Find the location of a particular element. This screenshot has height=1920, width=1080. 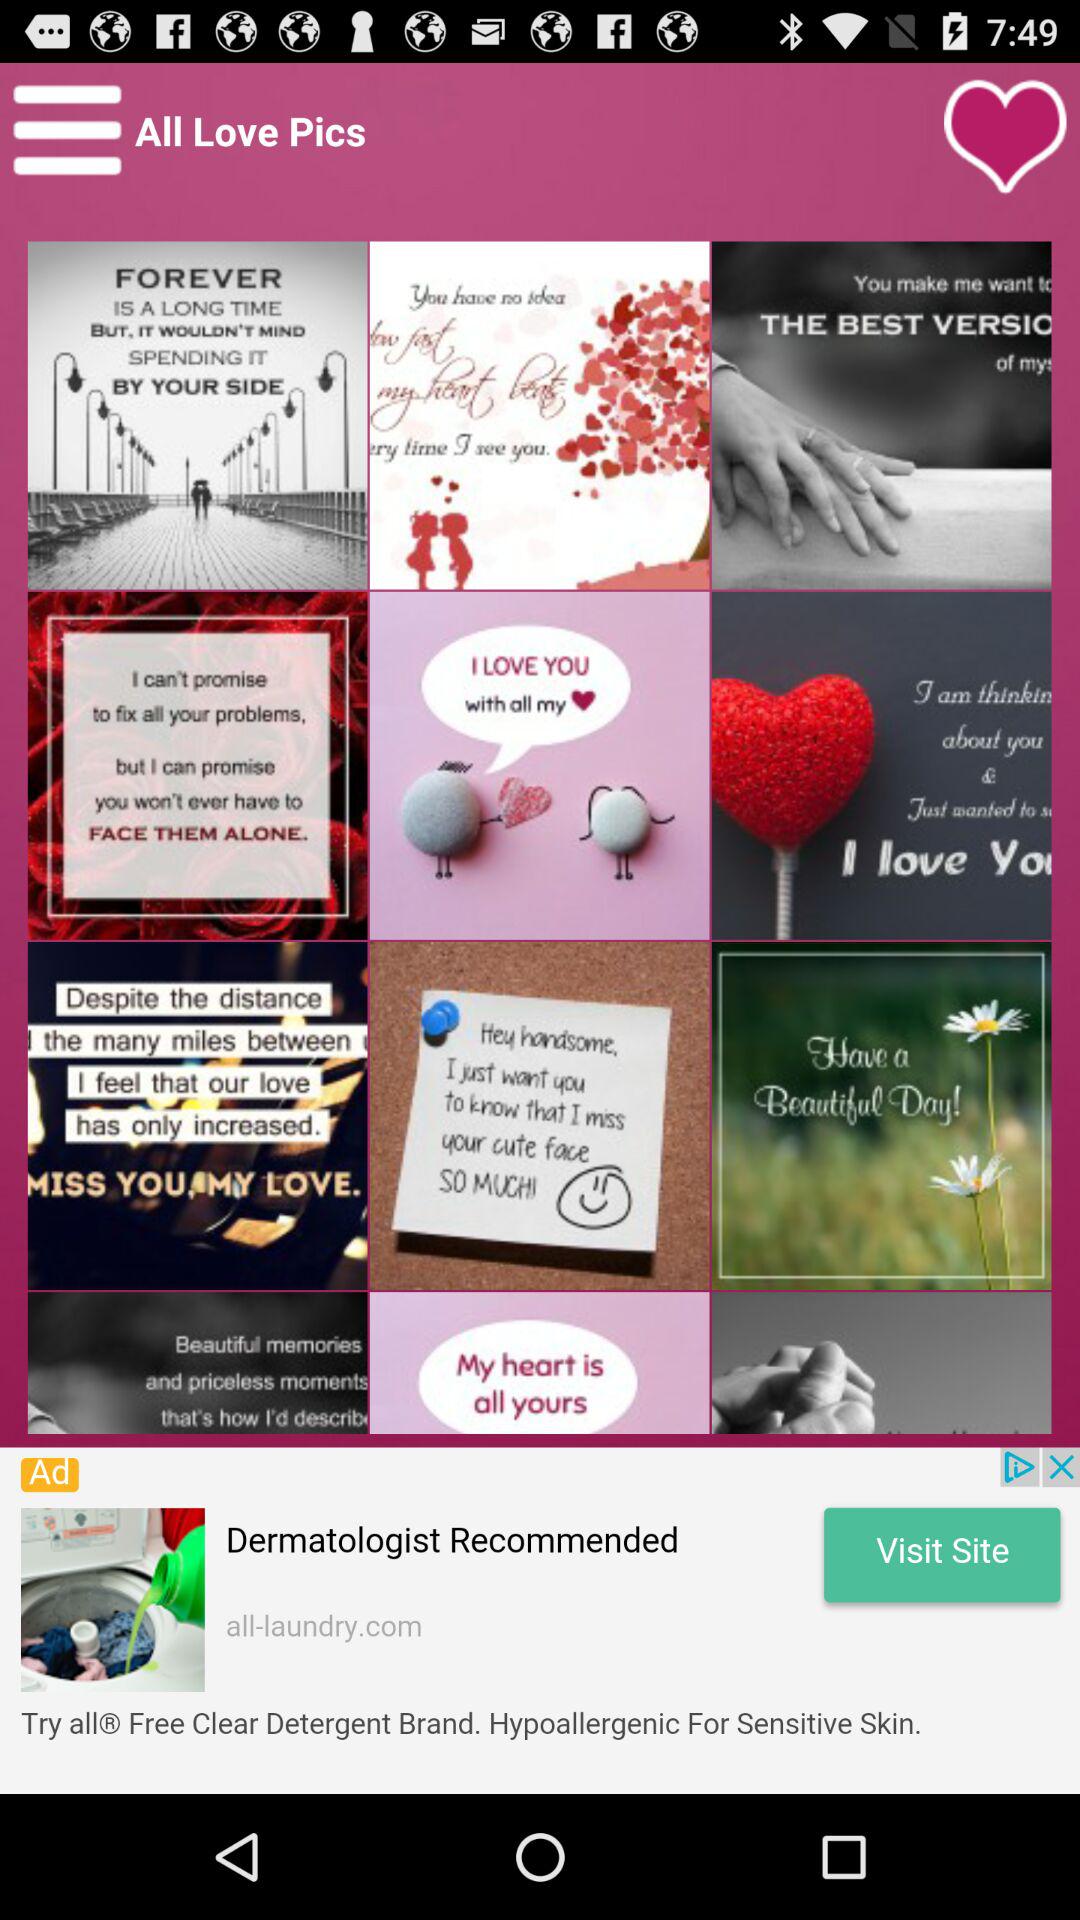

advertisement is located at coordinates (540, 1620).